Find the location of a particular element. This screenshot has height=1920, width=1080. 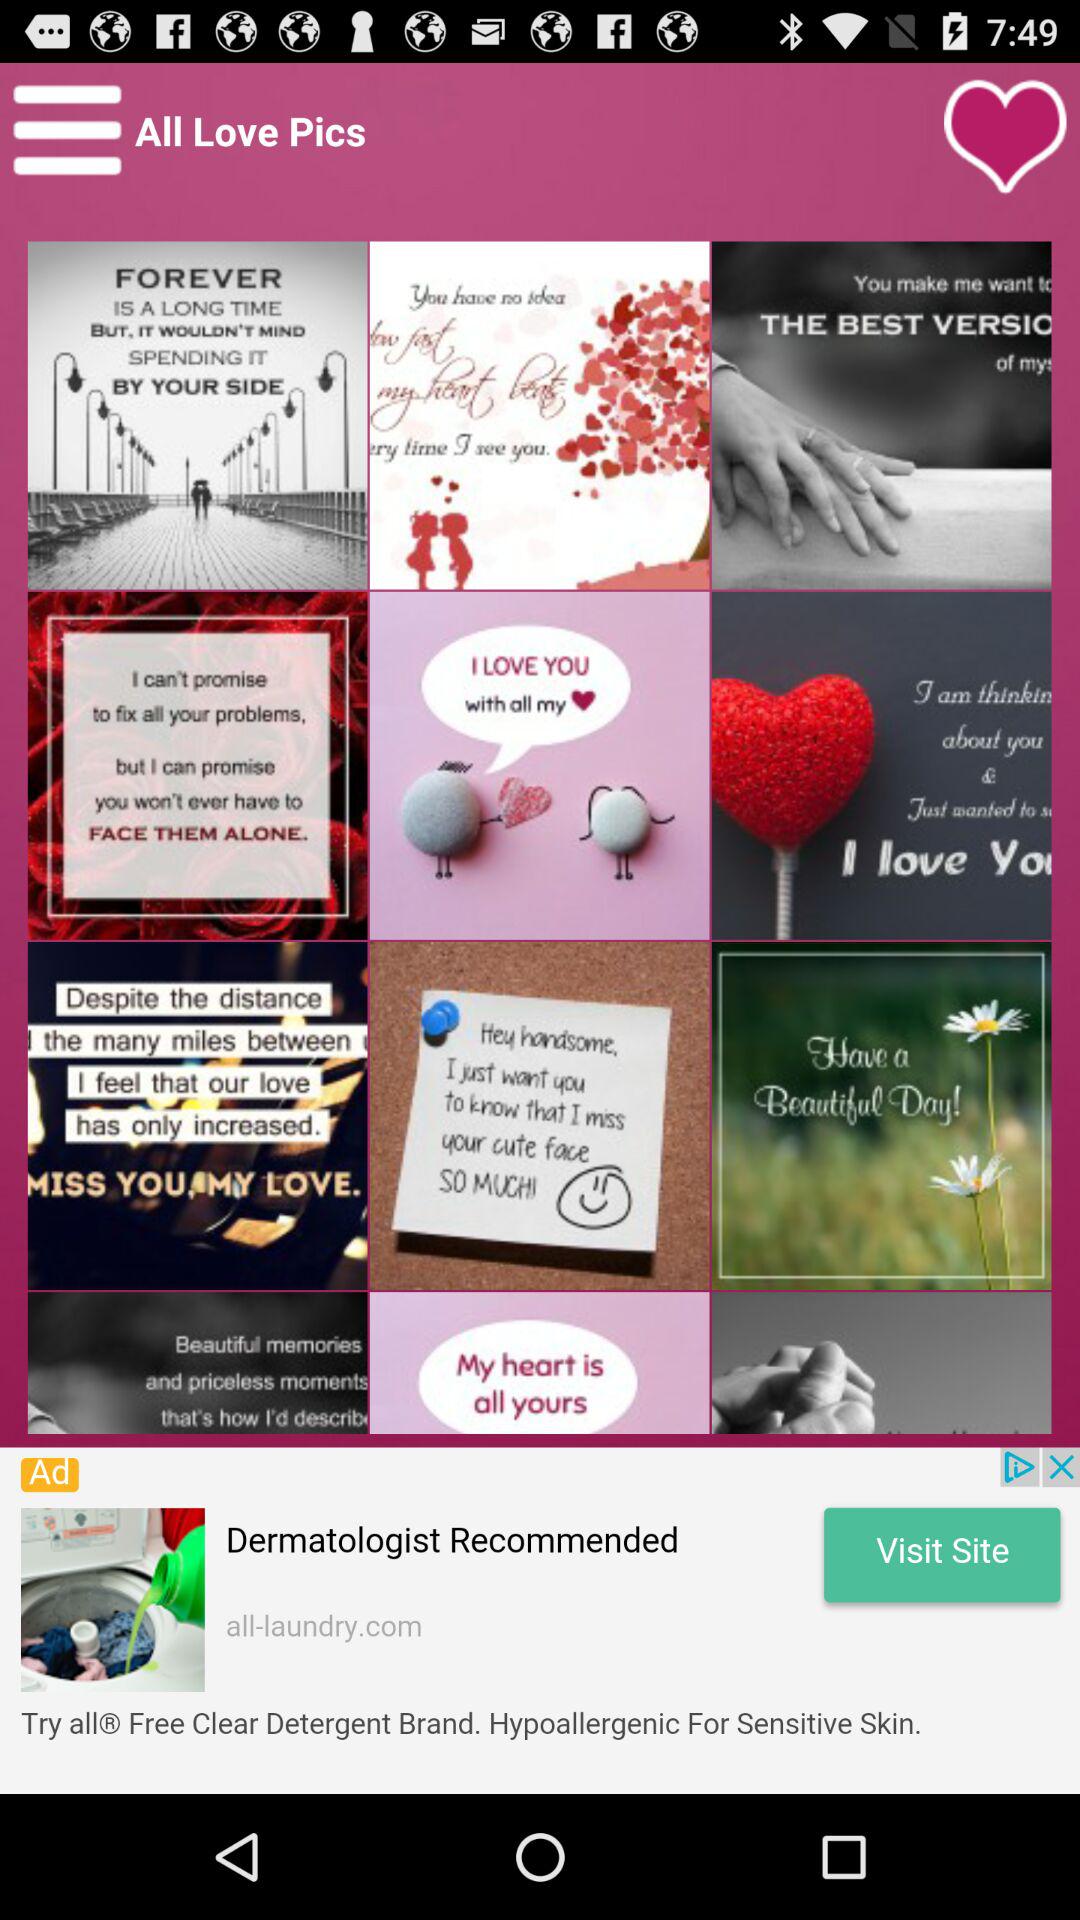

advertisement is located at coordinates (540, 1620).